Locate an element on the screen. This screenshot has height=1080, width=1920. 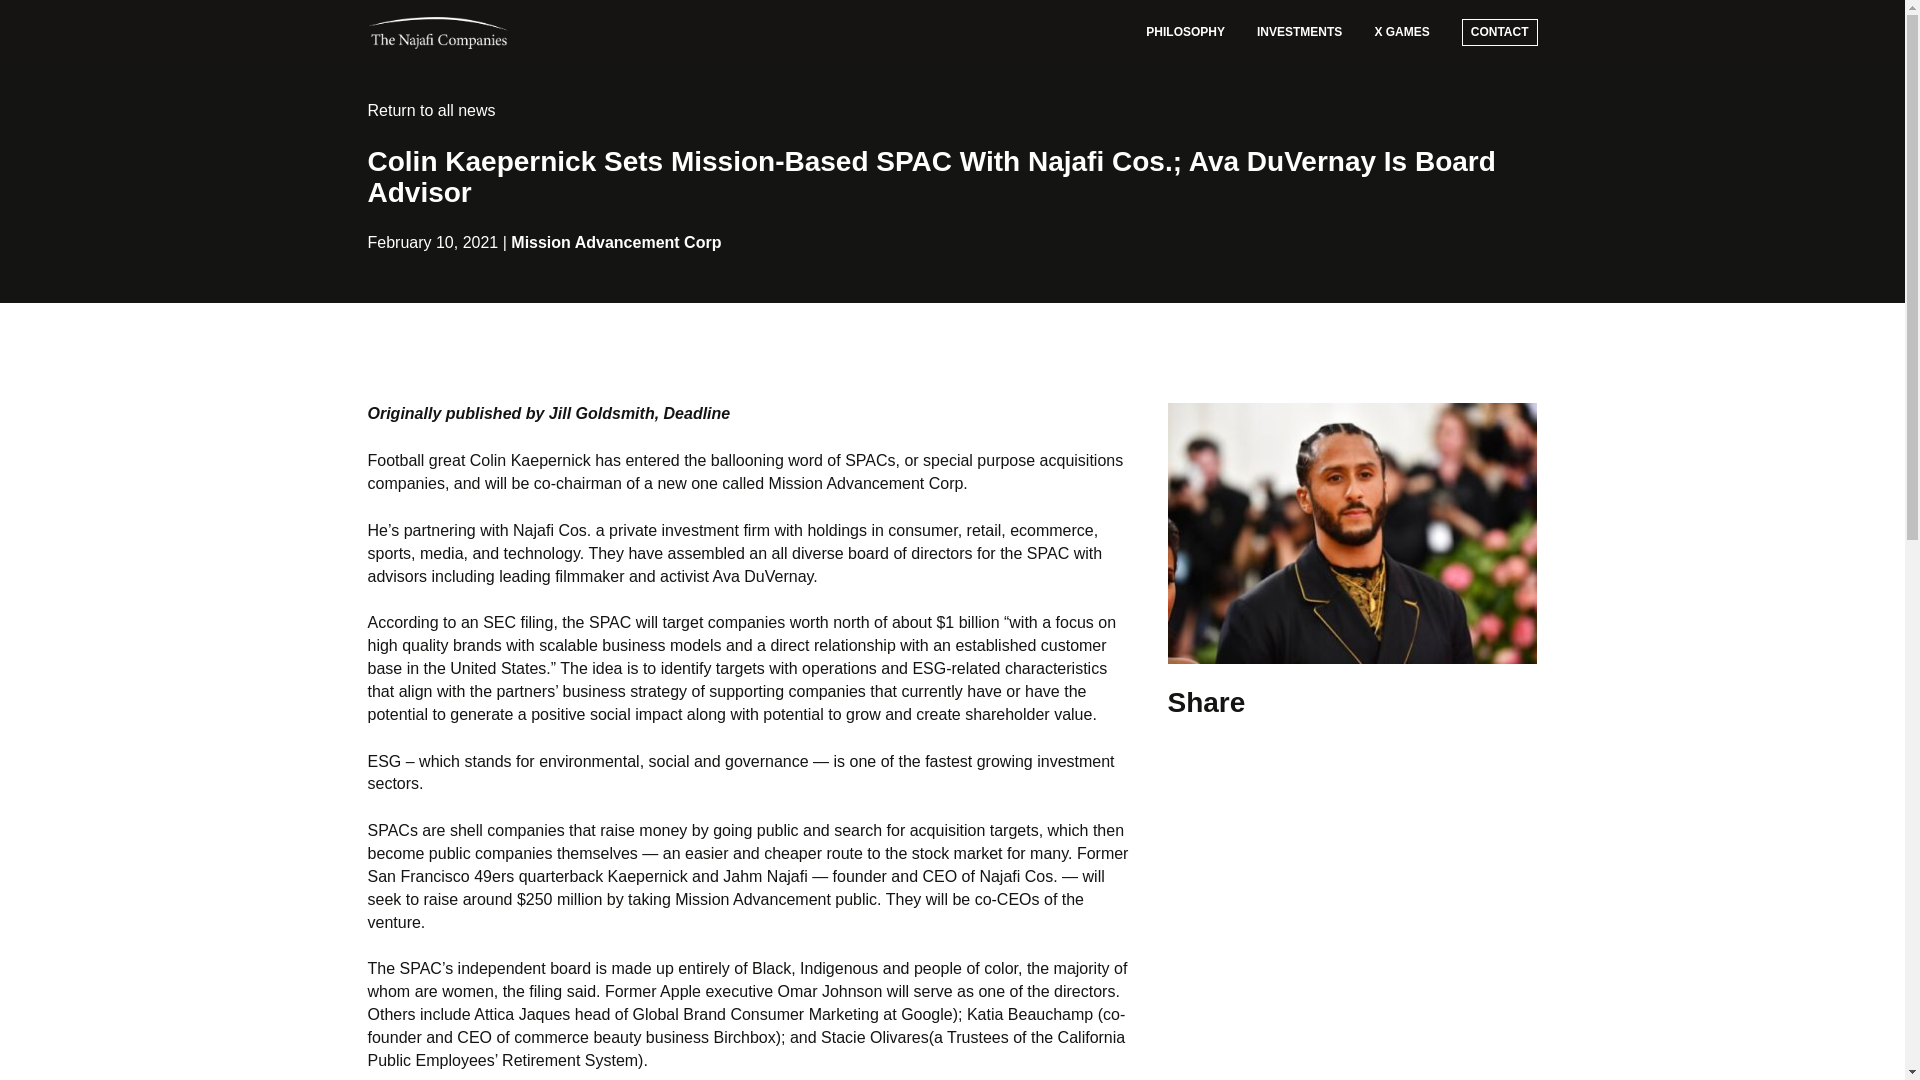
PHILOSOPHY is located at coordinates (1185, 32).